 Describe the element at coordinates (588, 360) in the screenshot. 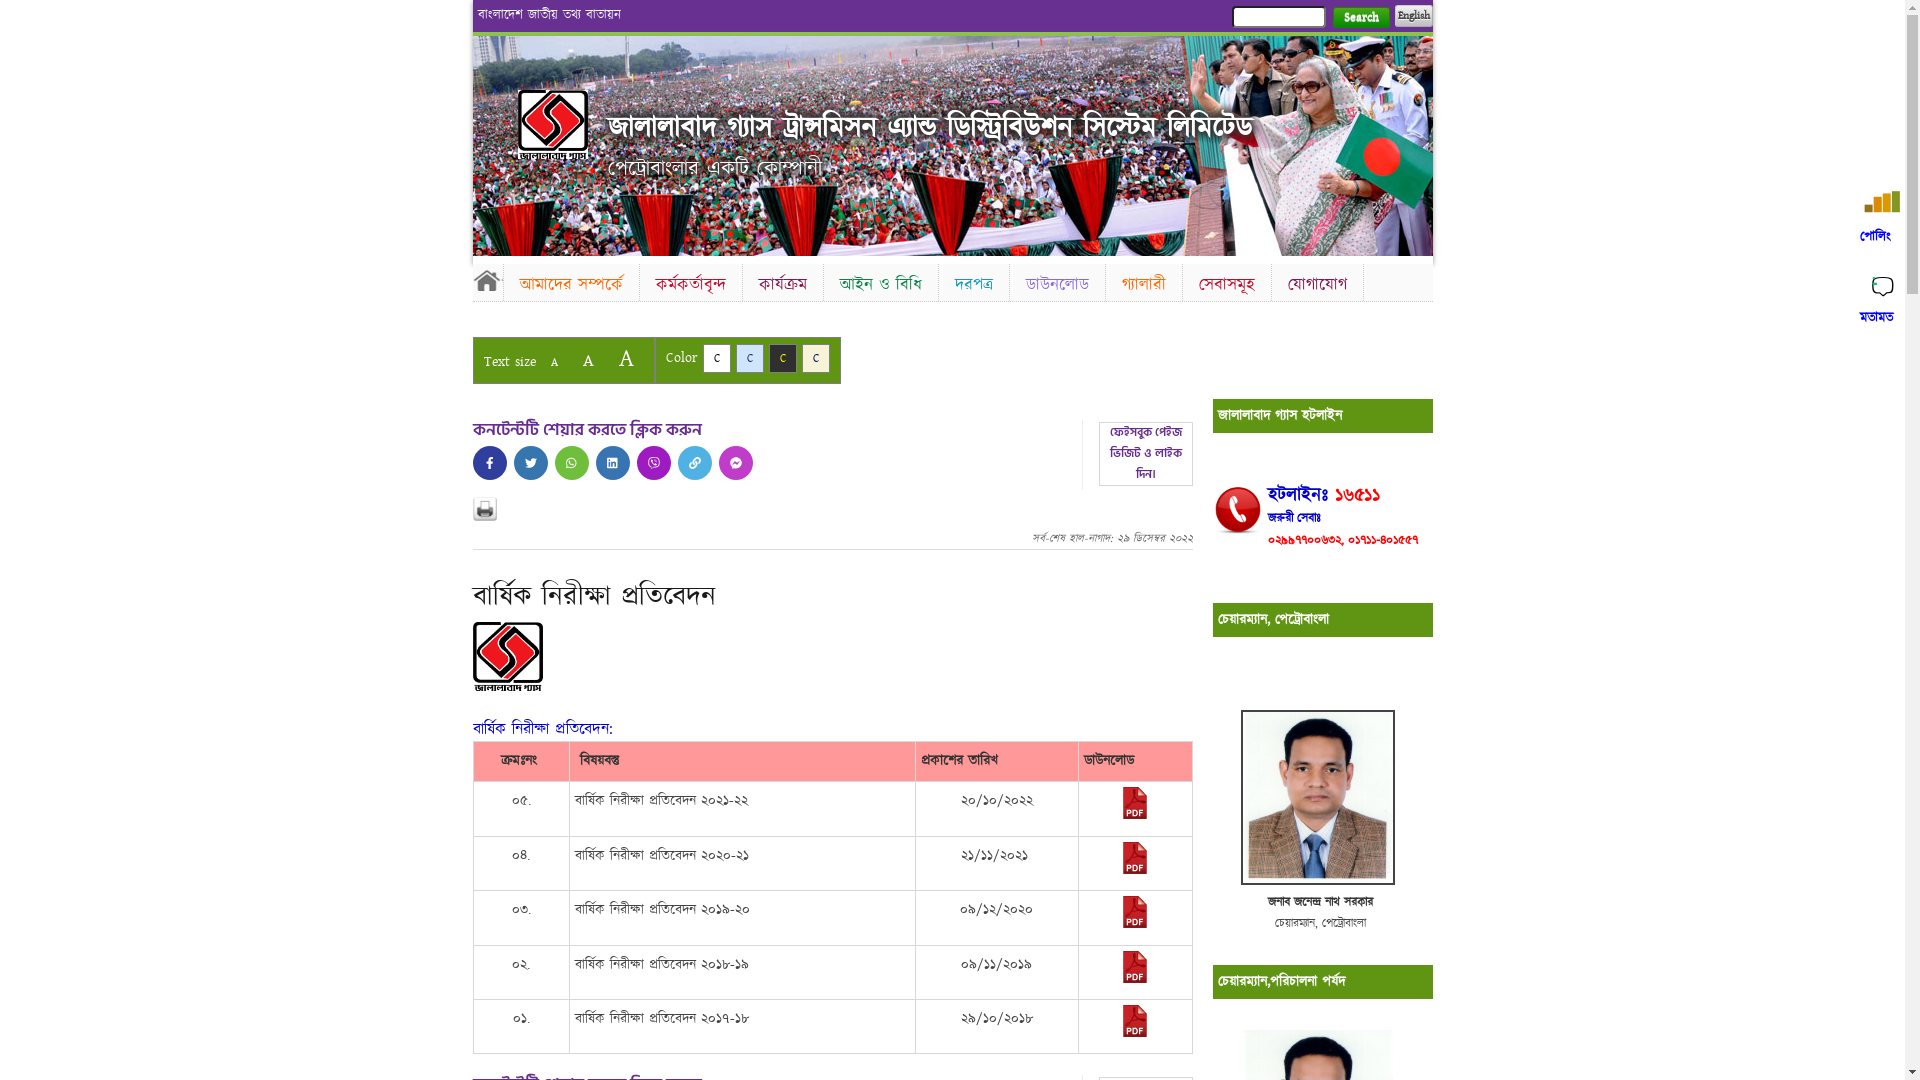

I see `A` at that location.